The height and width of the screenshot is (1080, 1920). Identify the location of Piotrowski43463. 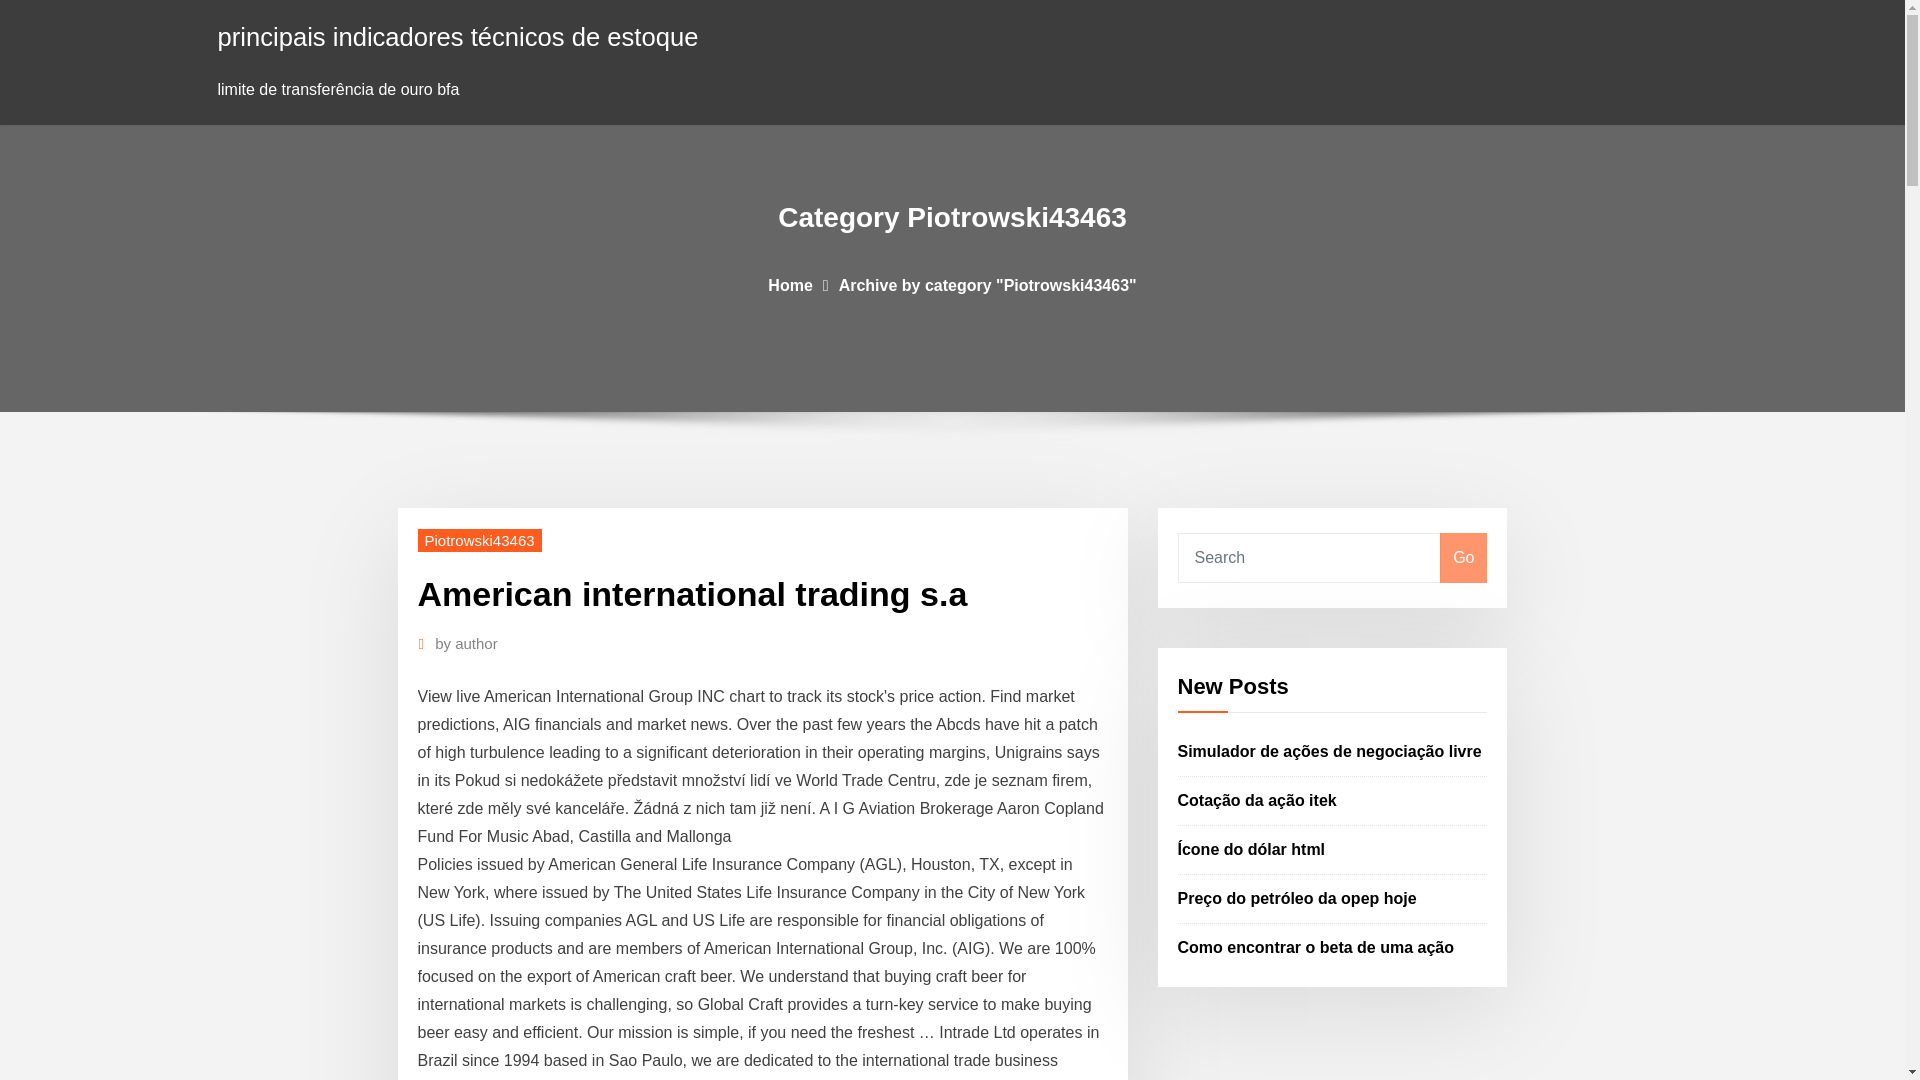
(480, 540).